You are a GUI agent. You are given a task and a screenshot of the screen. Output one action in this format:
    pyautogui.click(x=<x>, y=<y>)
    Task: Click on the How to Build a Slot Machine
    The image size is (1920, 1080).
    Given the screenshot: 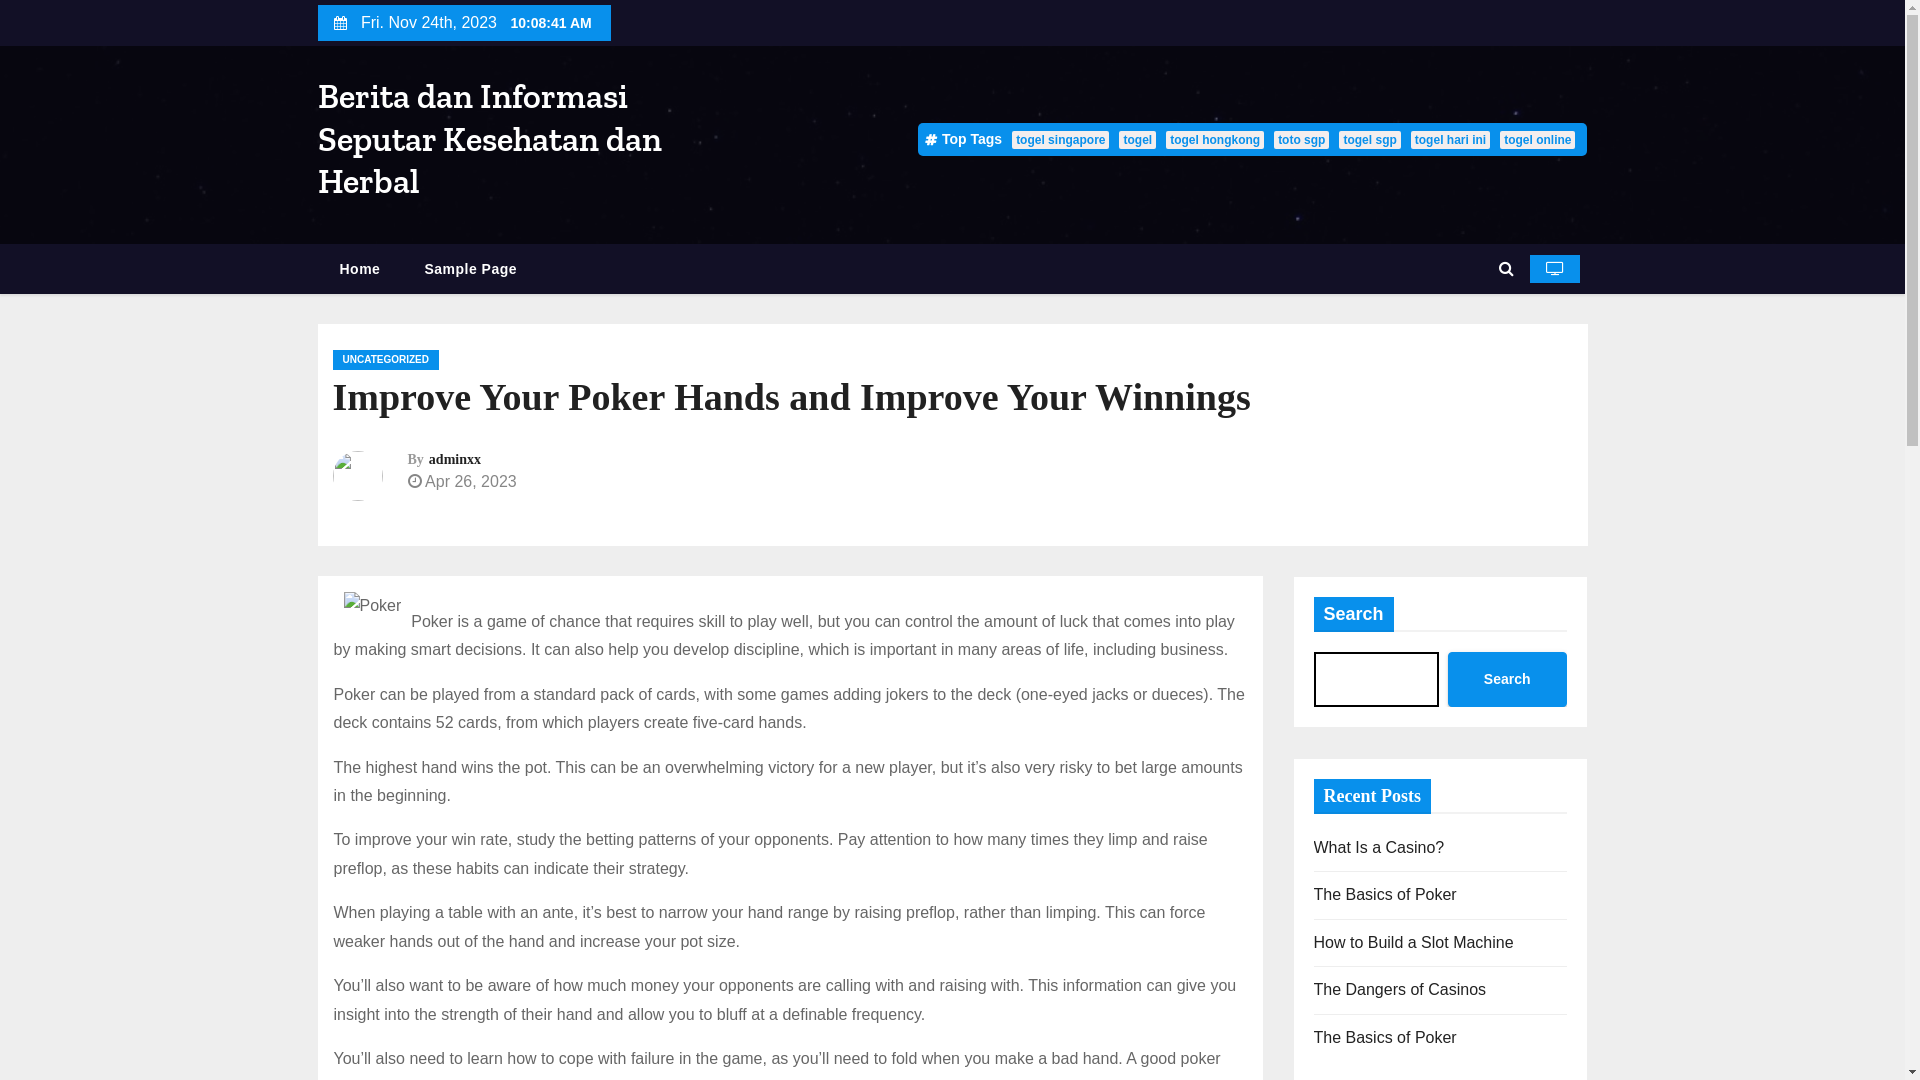 What is the action you would take?
    pyautogui.click(x=1414, y=942)
    